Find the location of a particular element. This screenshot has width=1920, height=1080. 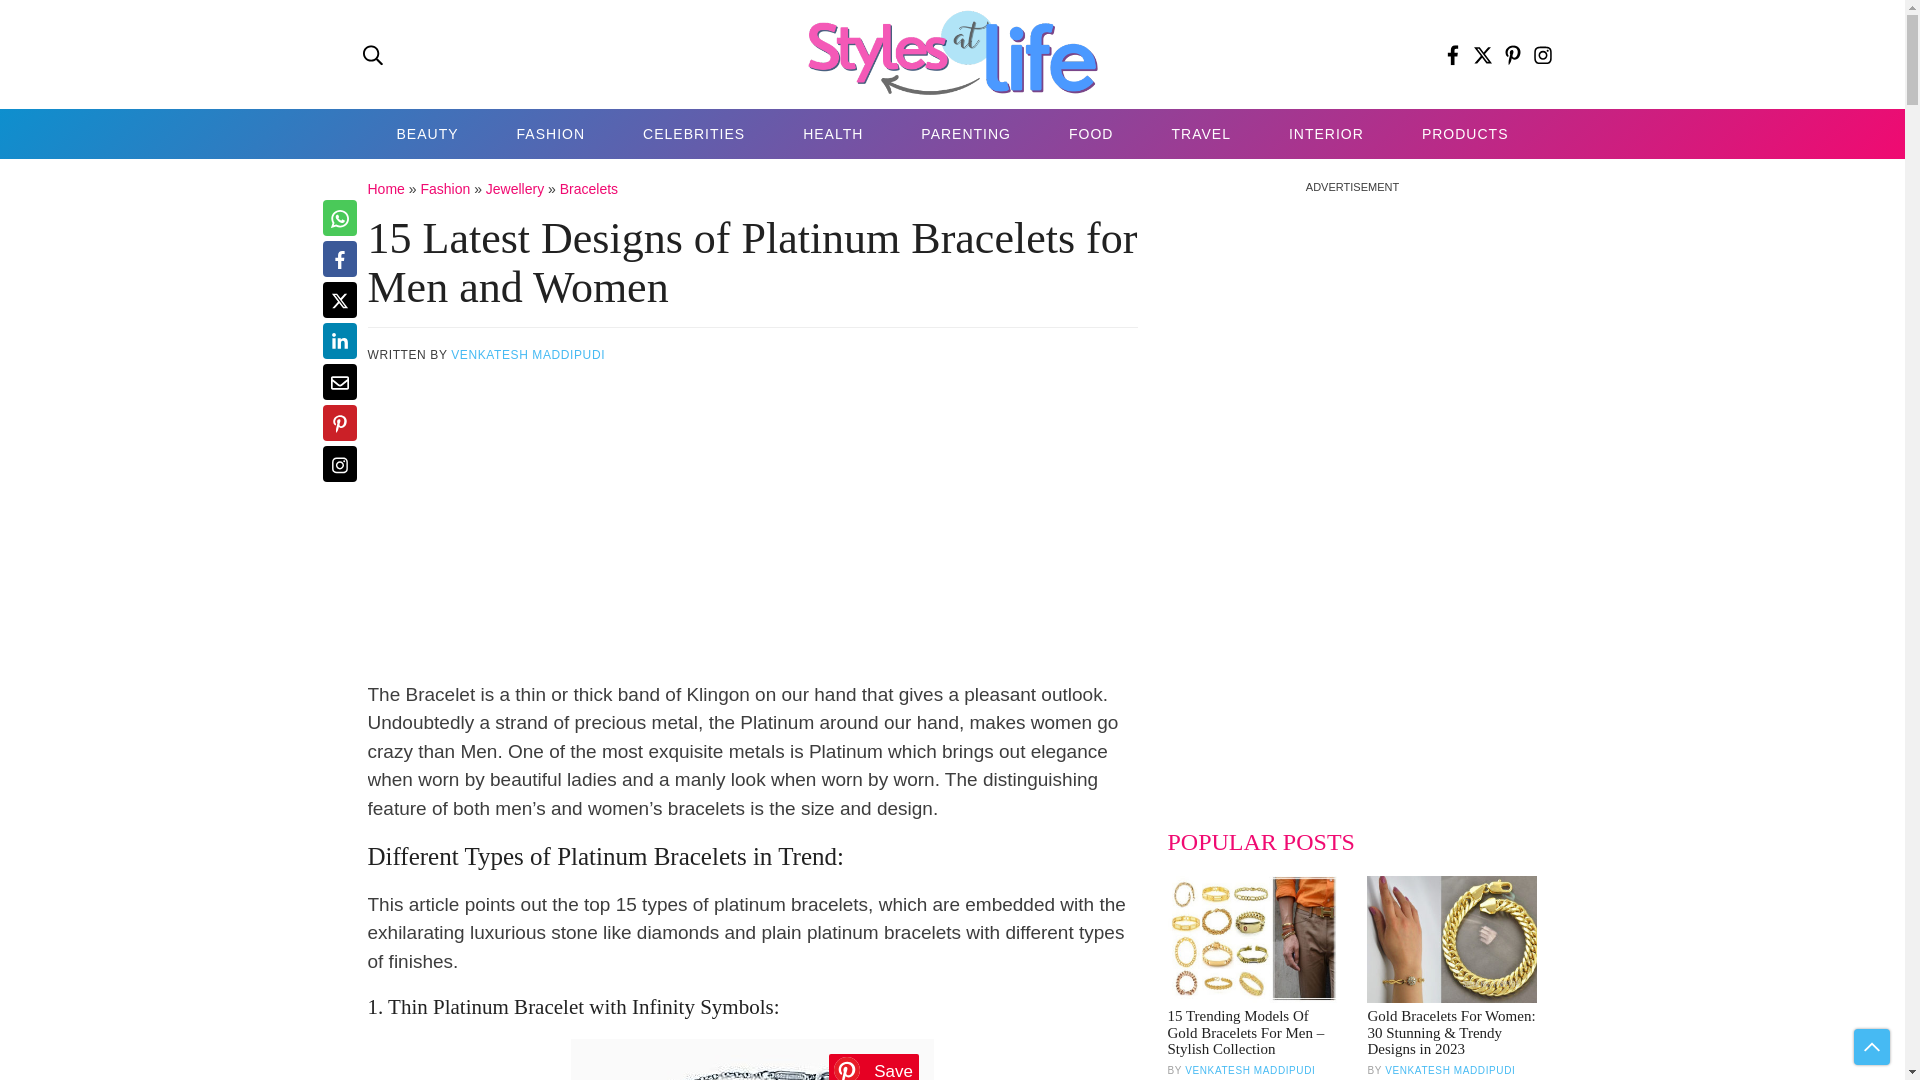

CELEBRITIES is located at coordinates (694, 134).